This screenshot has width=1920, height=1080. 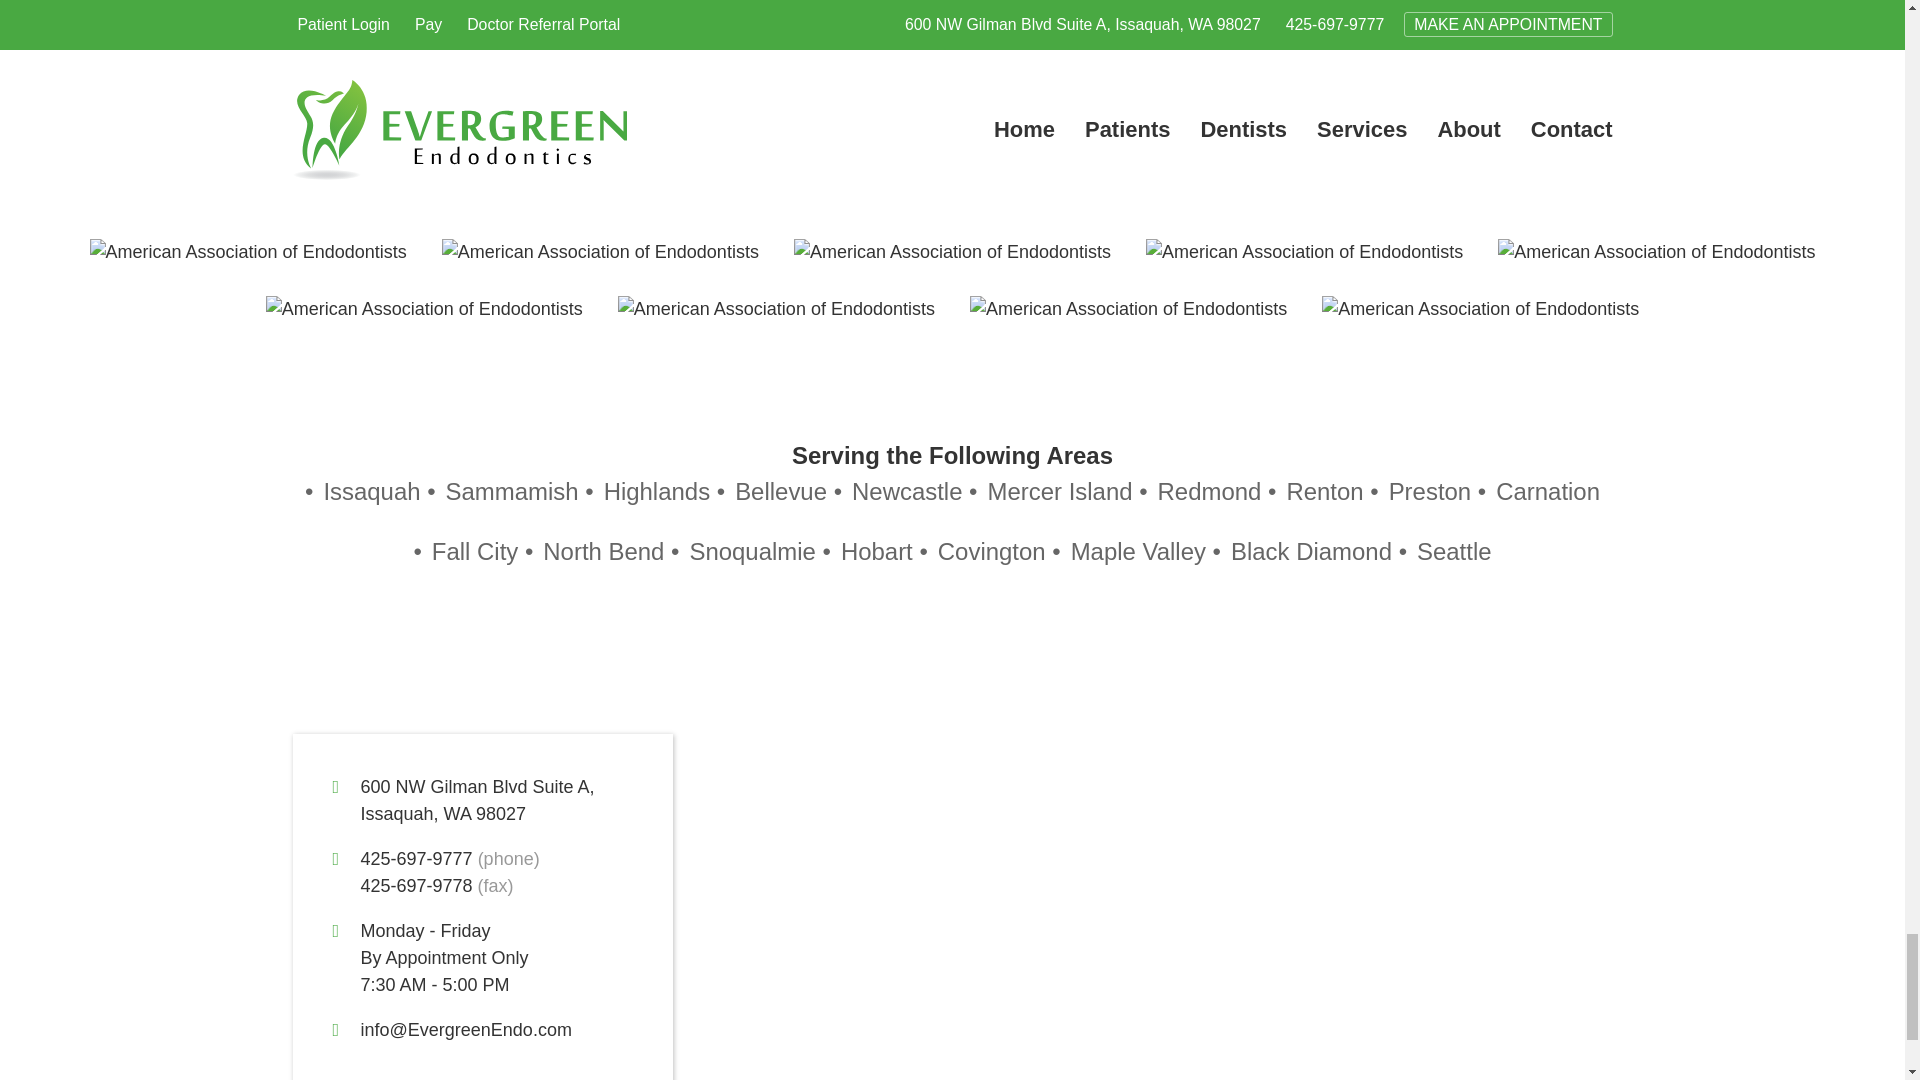 What do you see at coordinates (465, 1030) in the screenshot?
I see `Email us` at bounding box center [465, 1030].